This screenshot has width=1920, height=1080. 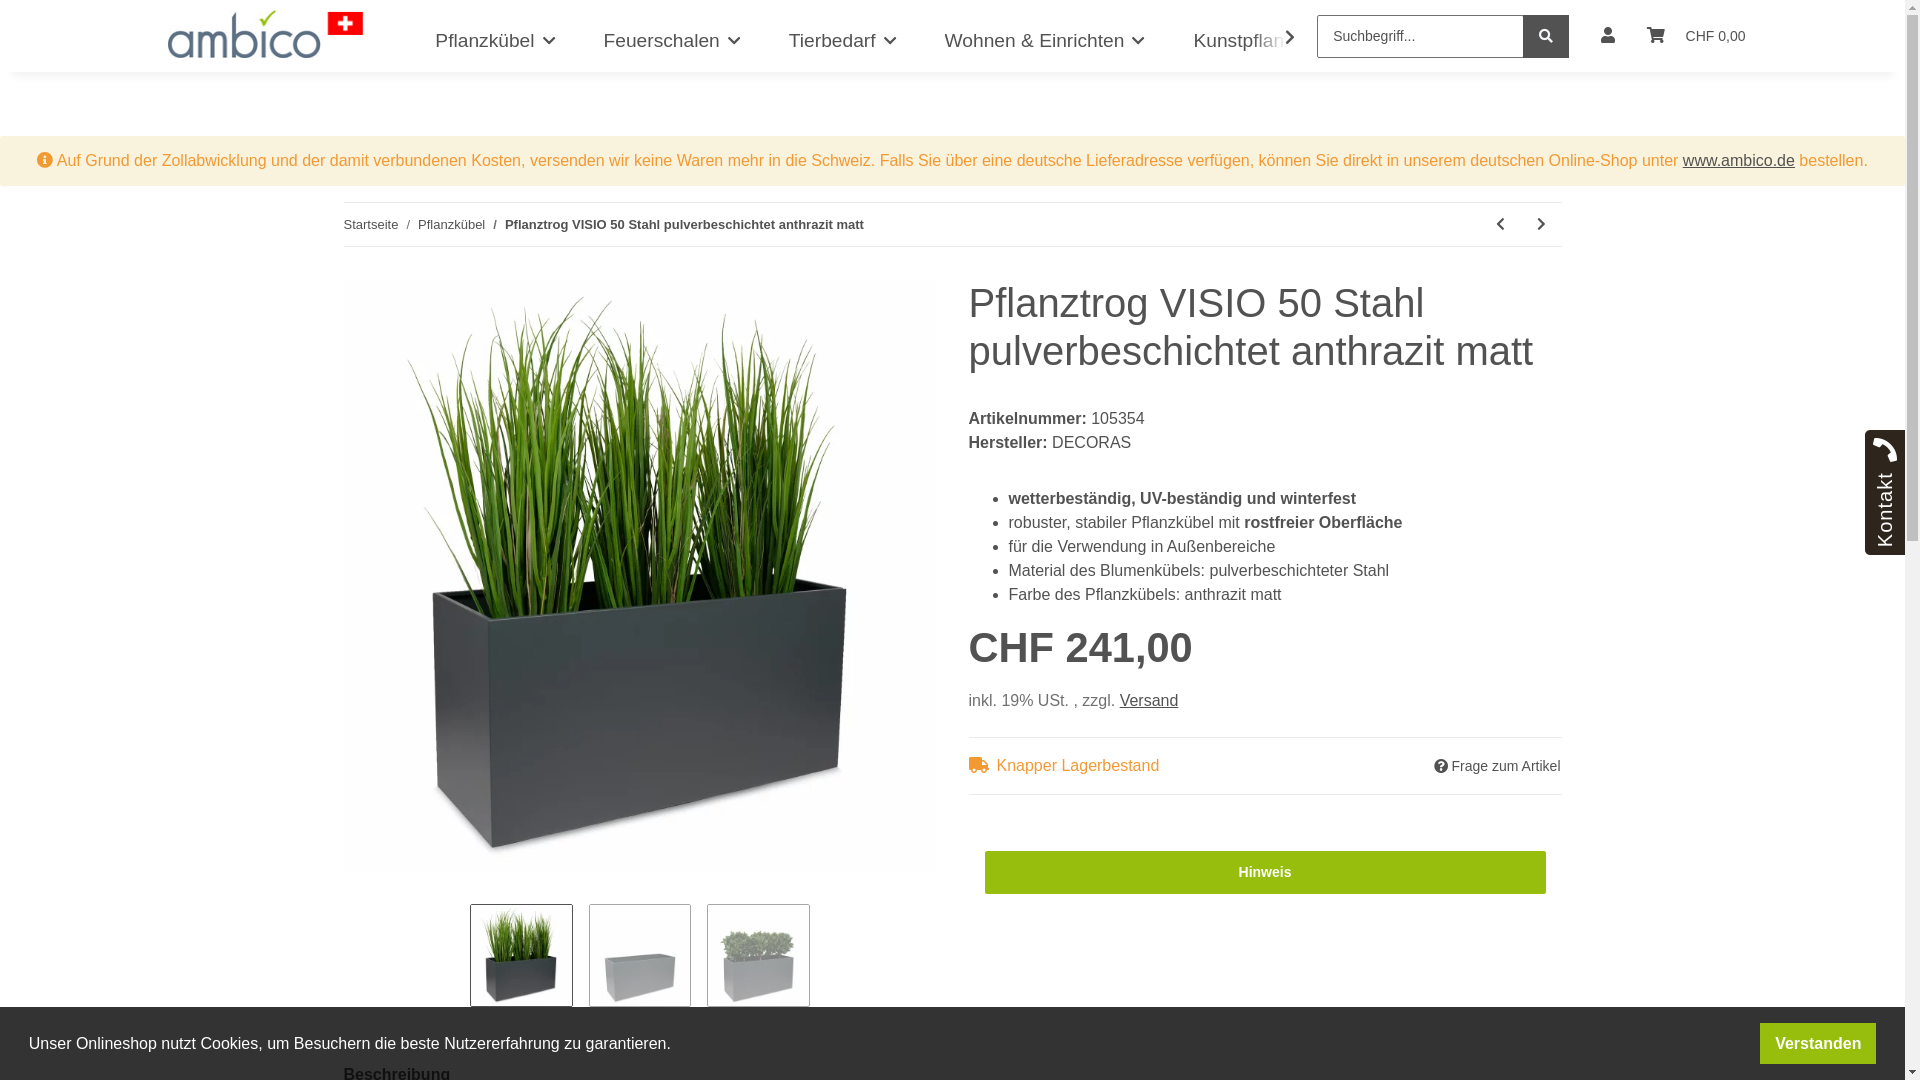 What do you see at coordinates (1150, 700) in the screenshot?
I see `Versand` at bounding box center [1150, 700].